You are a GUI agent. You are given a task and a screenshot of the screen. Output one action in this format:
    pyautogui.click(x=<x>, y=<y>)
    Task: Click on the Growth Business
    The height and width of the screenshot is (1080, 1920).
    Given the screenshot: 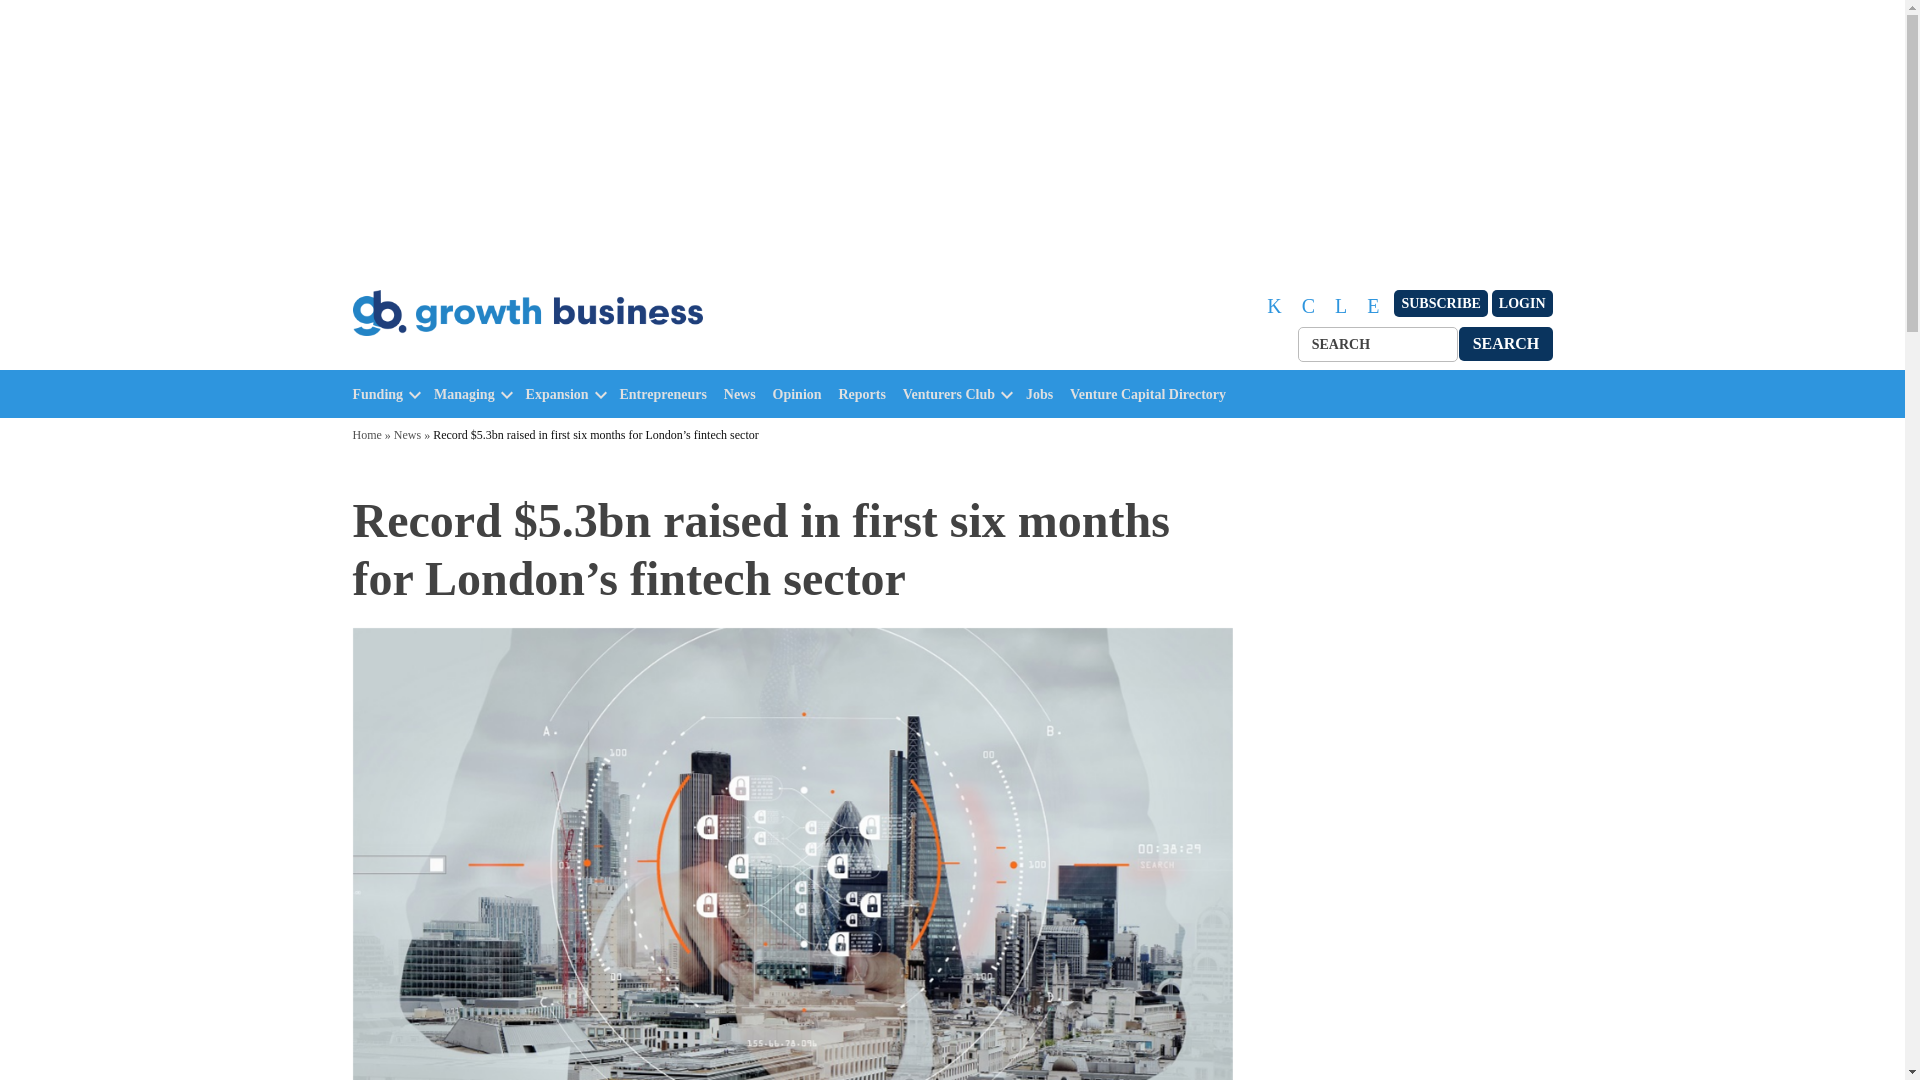 What is the action you would take?
    pyautogui.click(x=438, y=358)
    